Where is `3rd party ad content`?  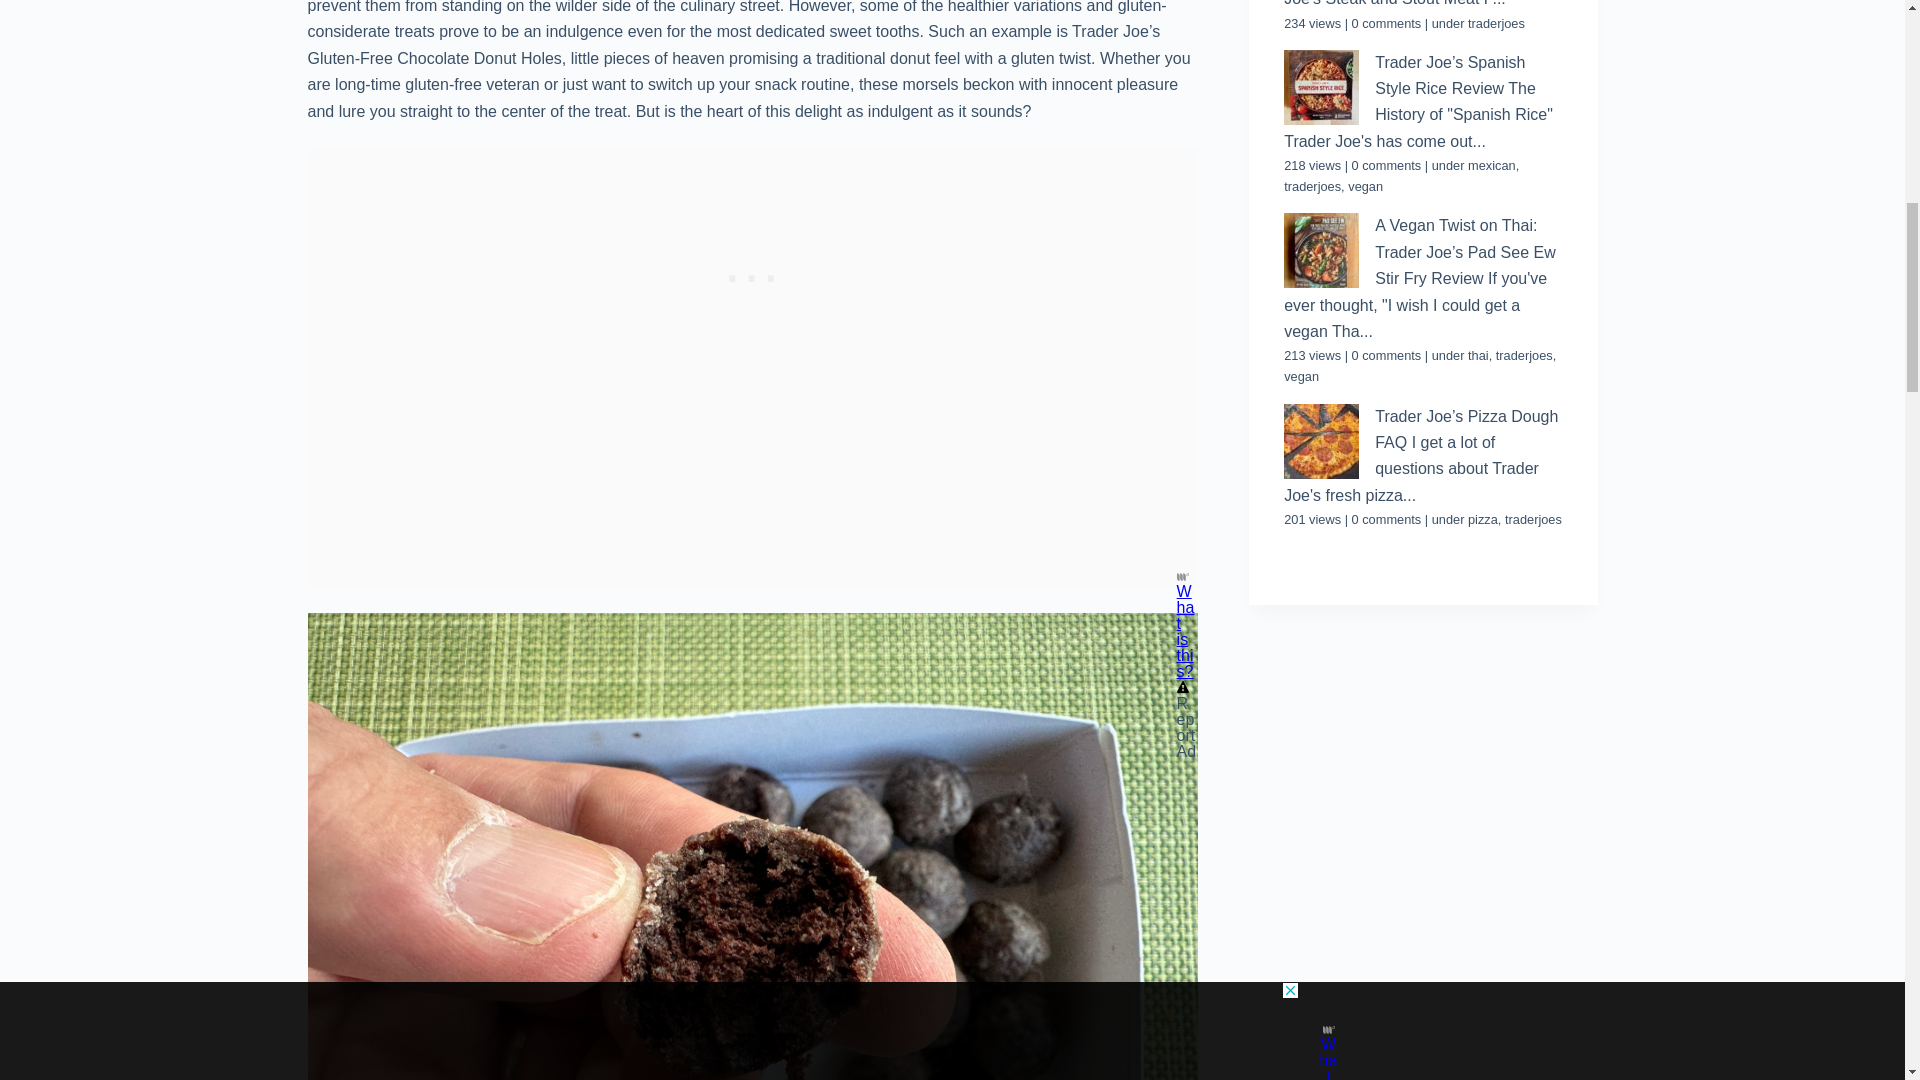 3rd party ad content is located at coordinates (1422, 730).